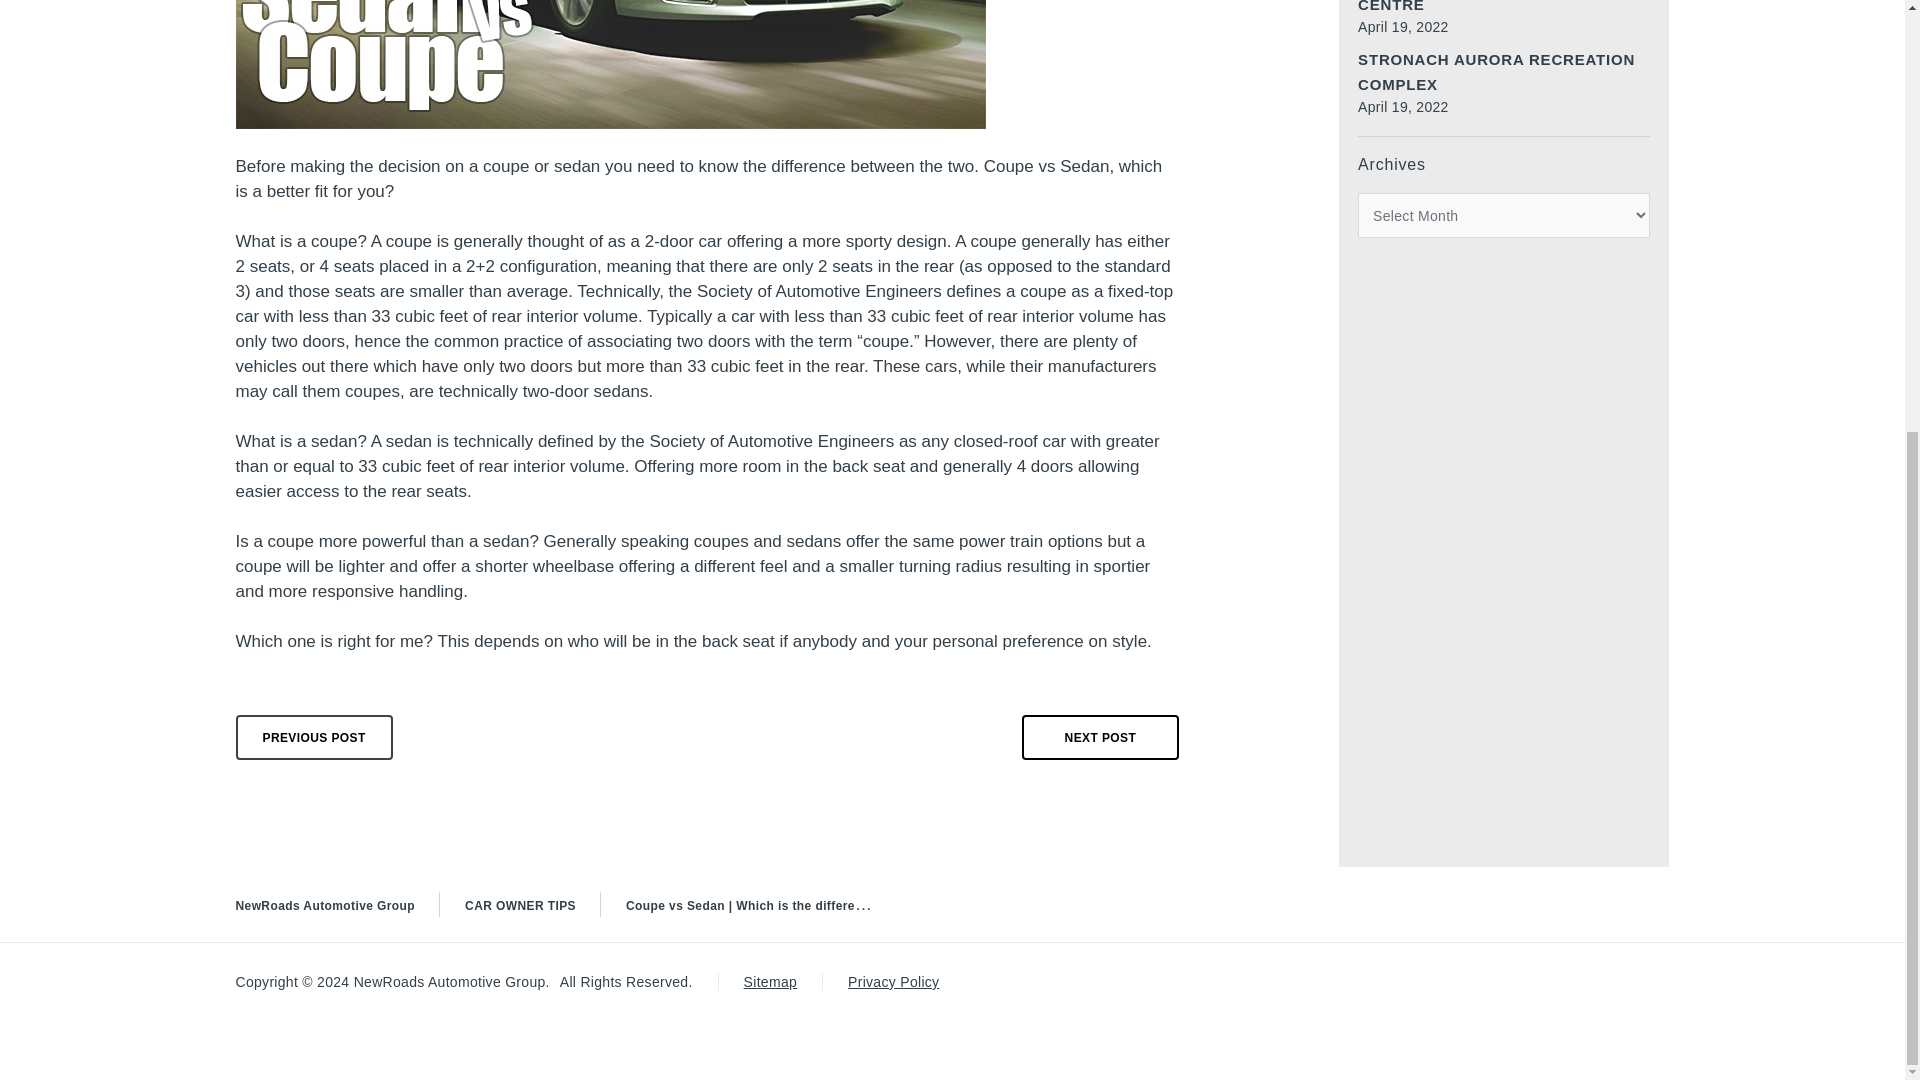  What do you see at coordinates (326, 905) in the screenshot?
I see `Go to NewRoads Automotive Group.` at bounding box center [326, 905].